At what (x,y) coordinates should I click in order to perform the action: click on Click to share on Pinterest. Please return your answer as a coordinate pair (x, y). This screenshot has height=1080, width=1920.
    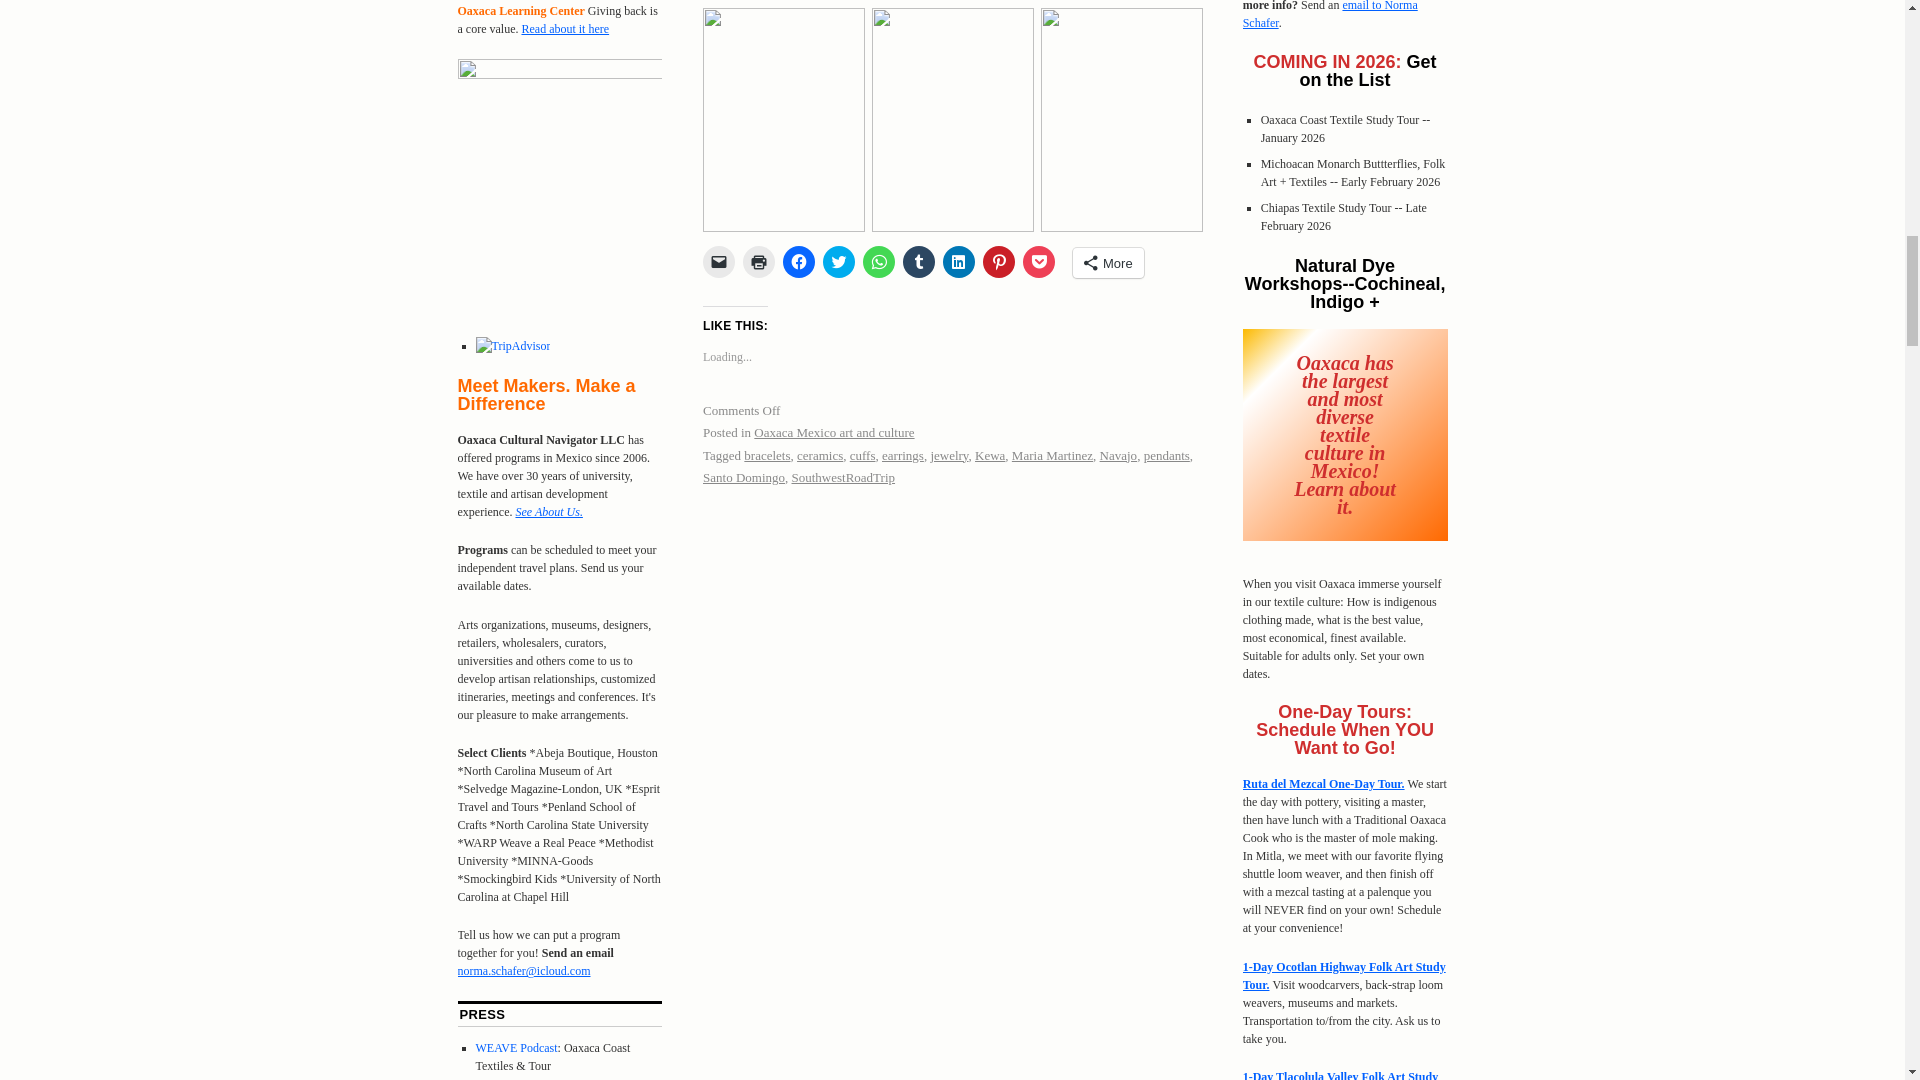
    Looking at the image, I should click on (999, 262).